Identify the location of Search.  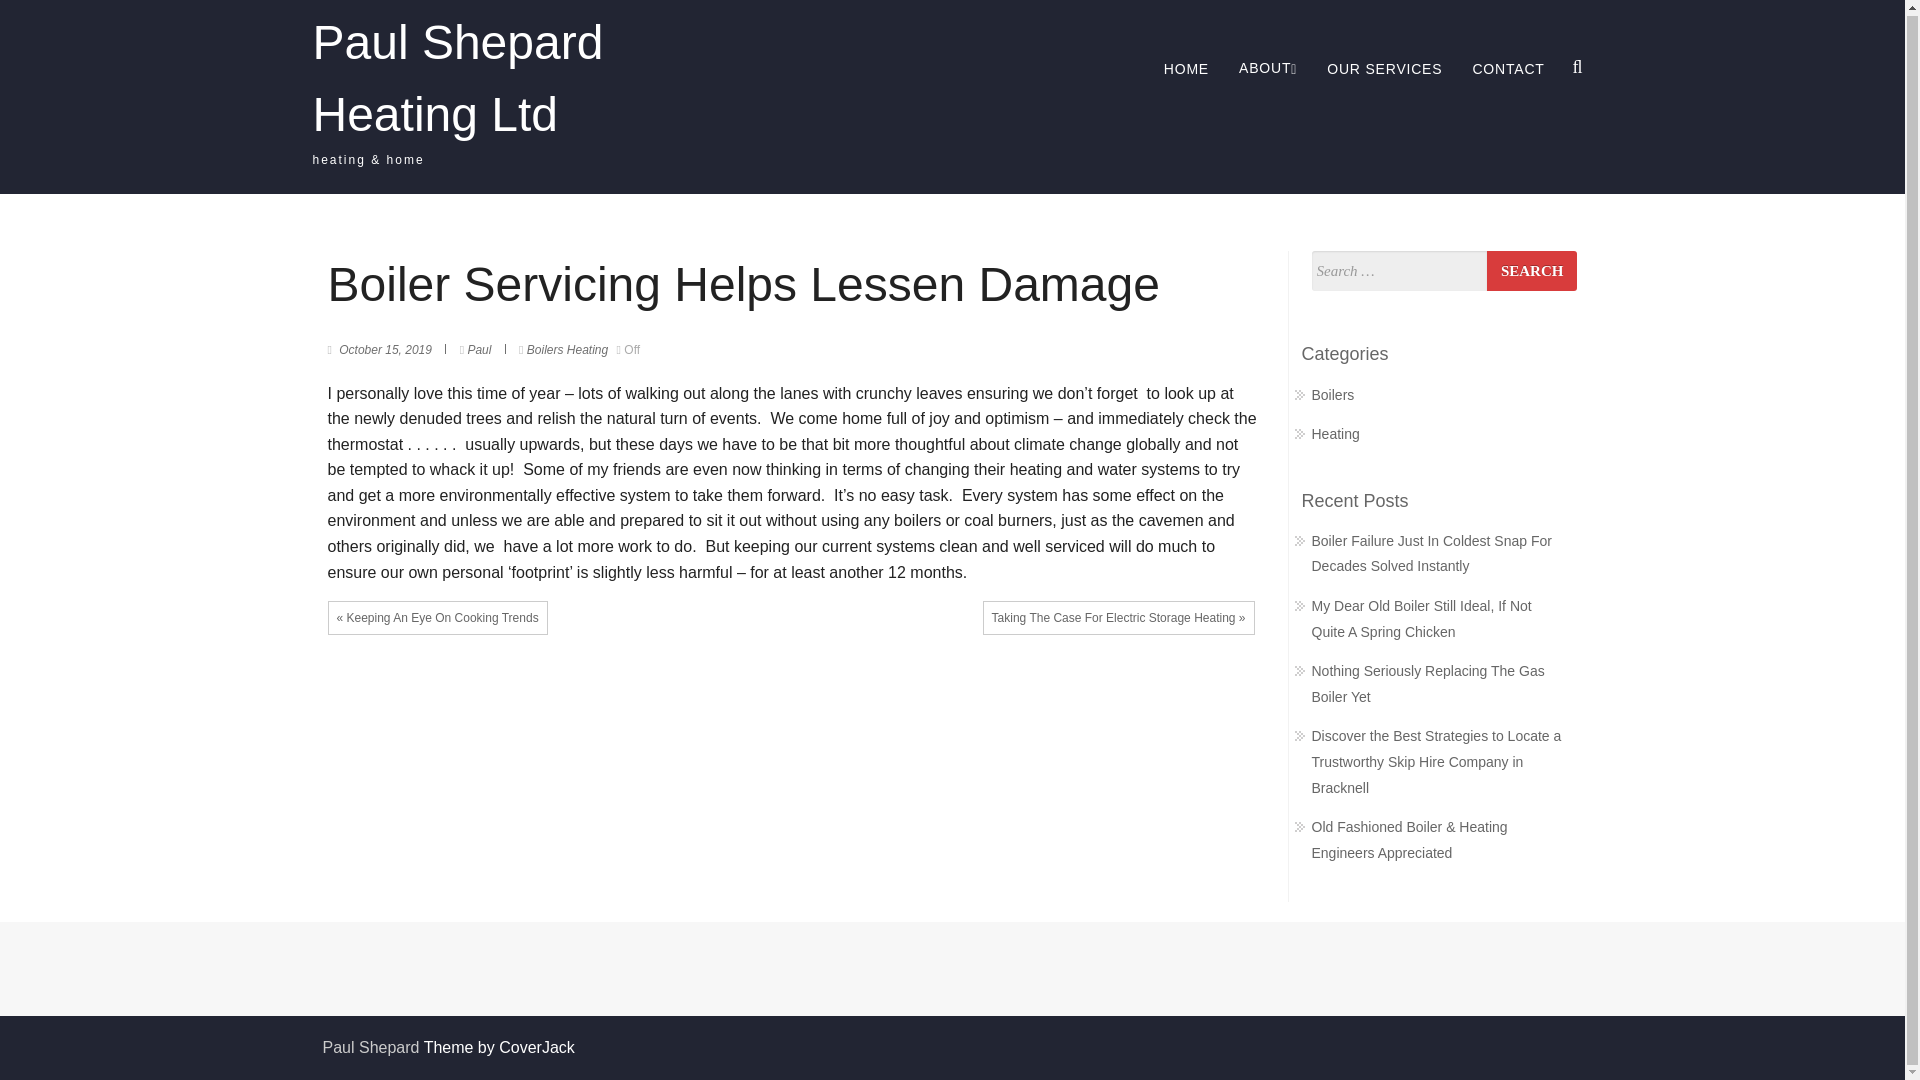
(1531, 270).